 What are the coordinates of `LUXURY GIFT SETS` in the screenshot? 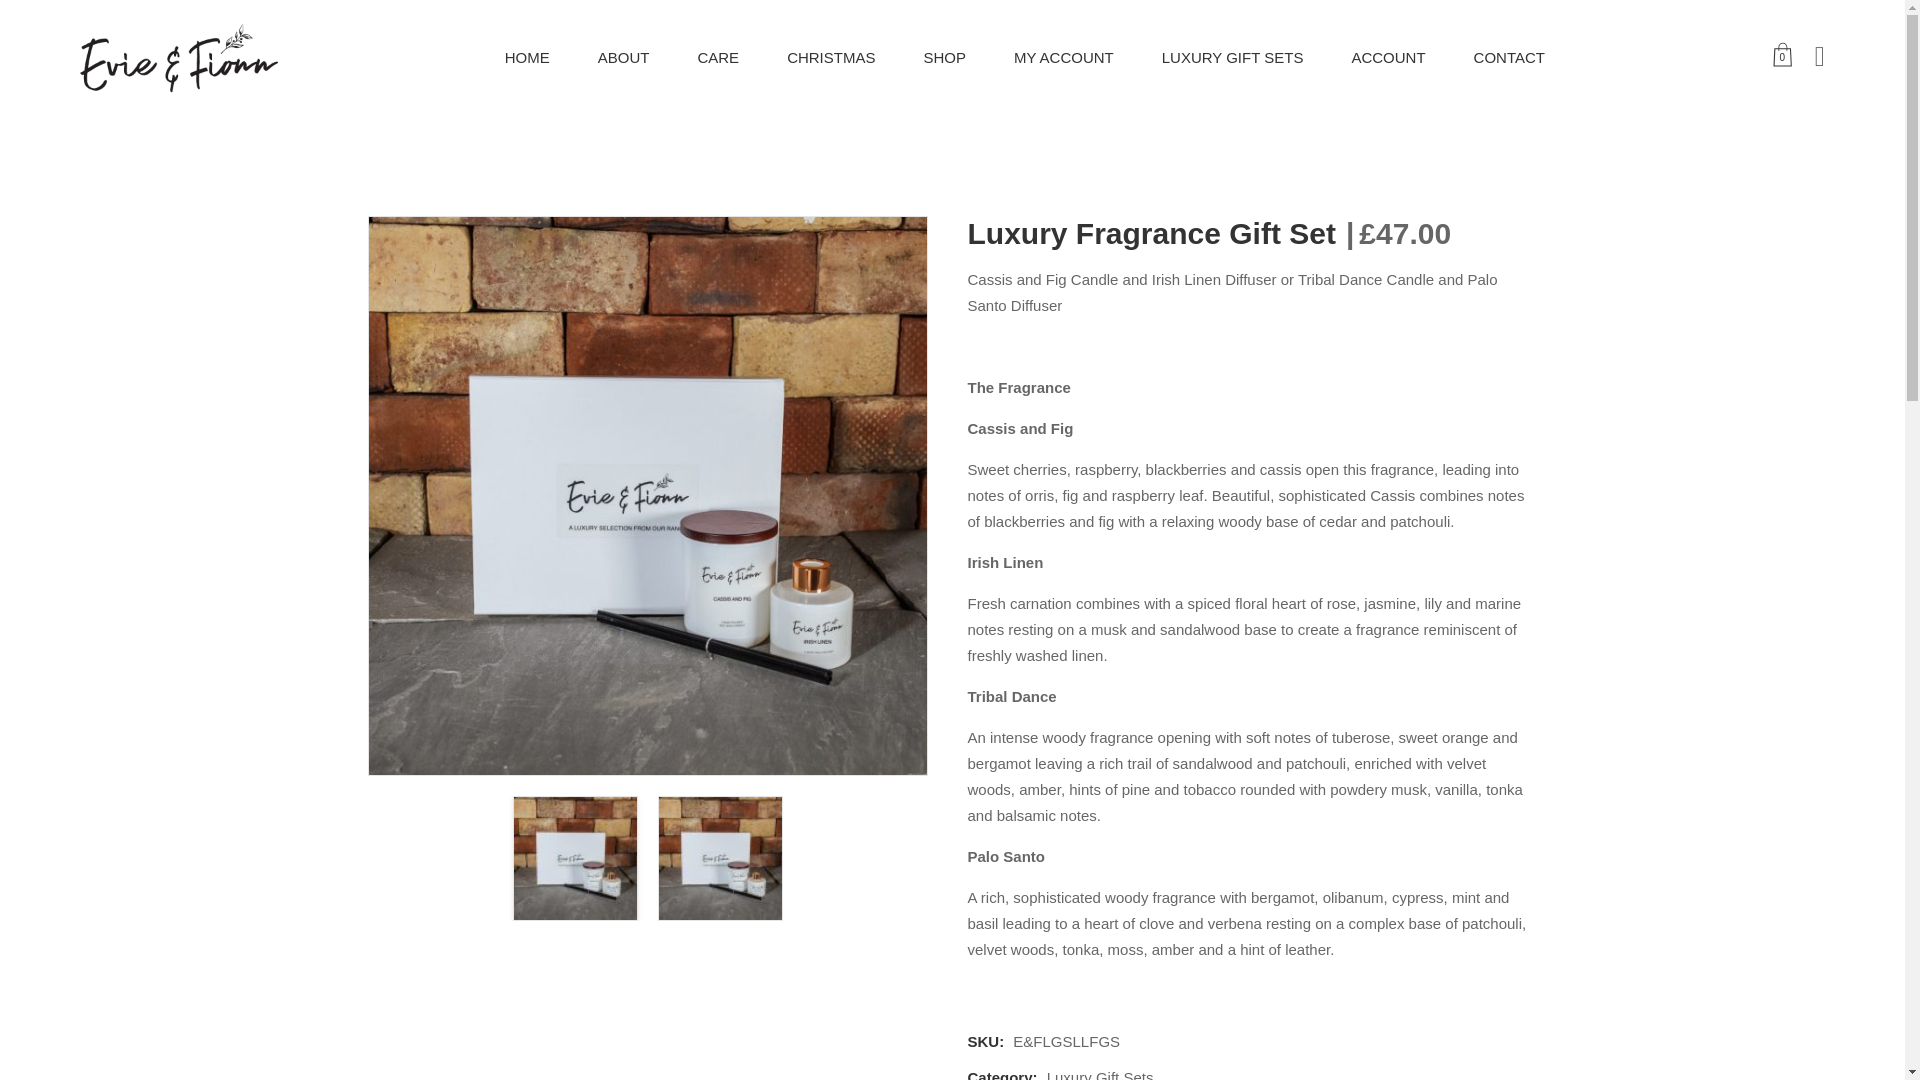 It's located at (1232, 57).